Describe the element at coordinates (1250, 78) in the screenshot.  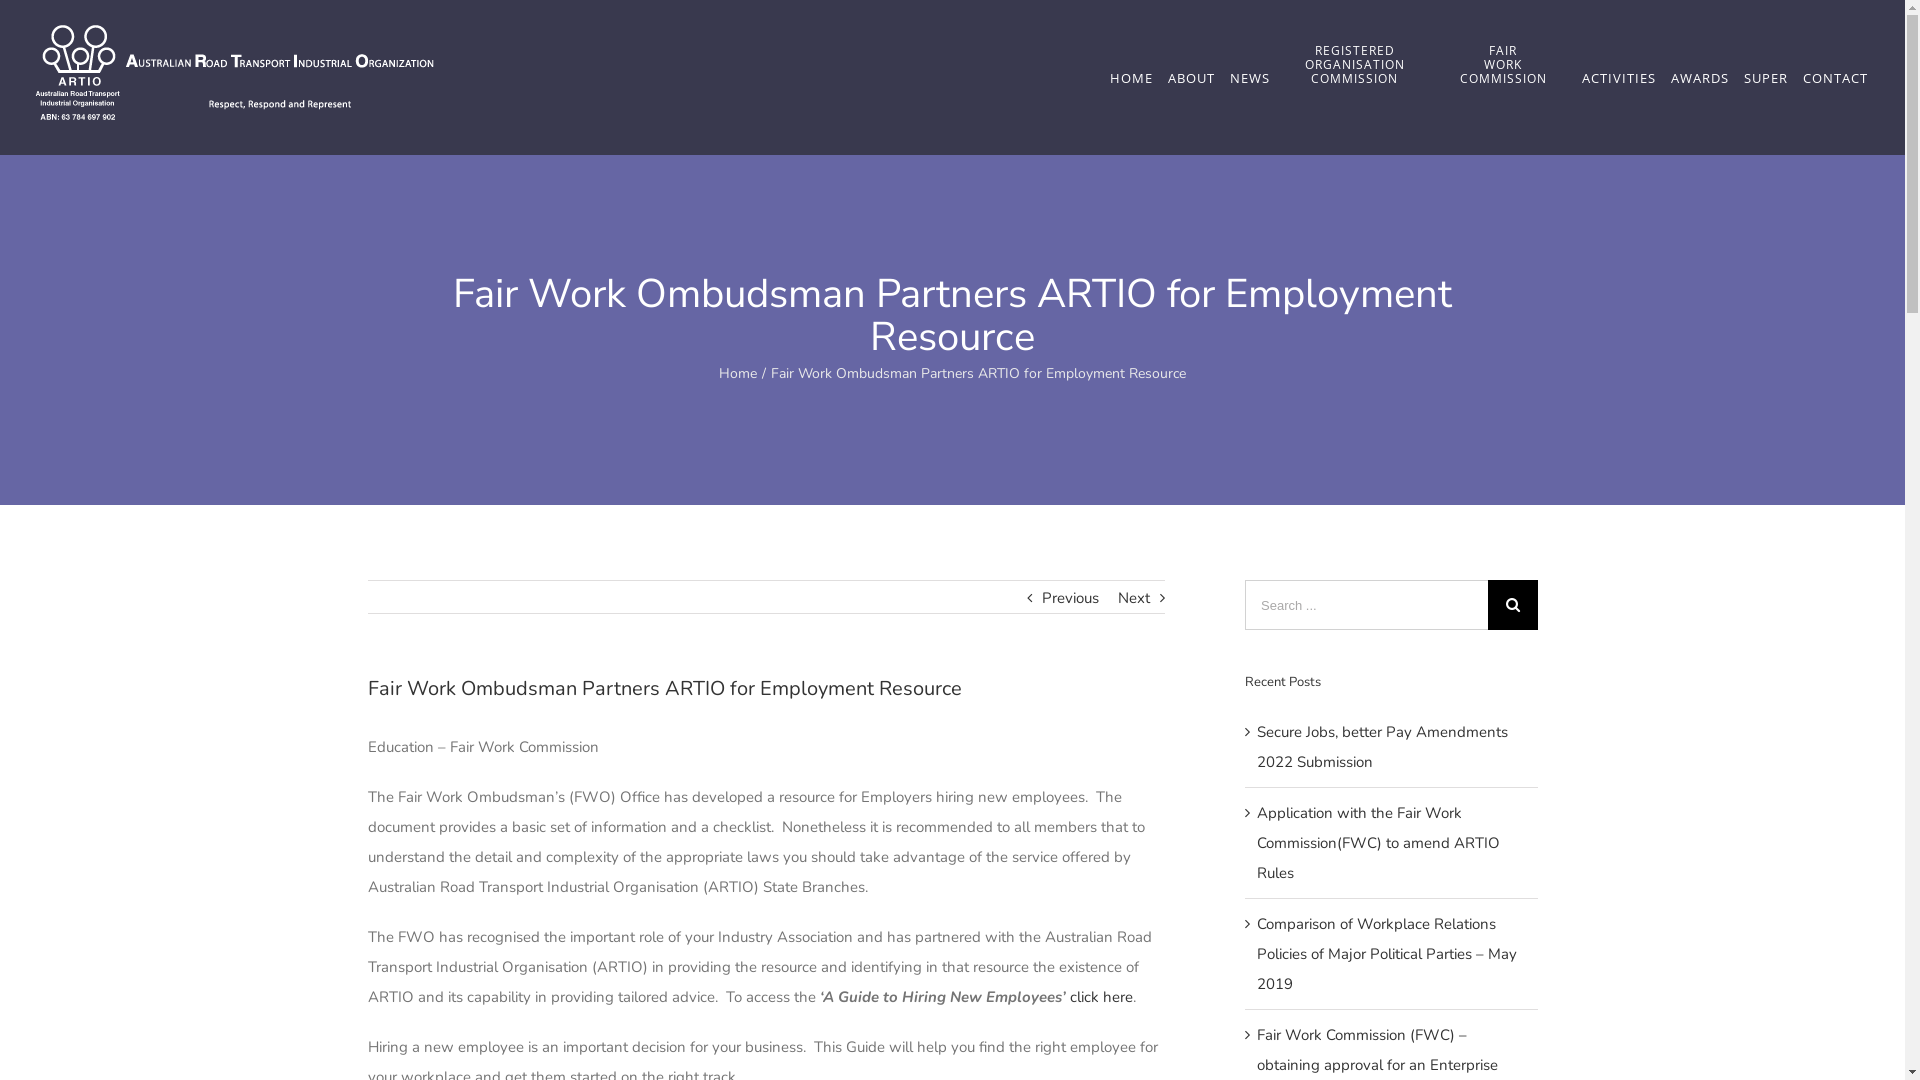
I see `NEWS` at that location.